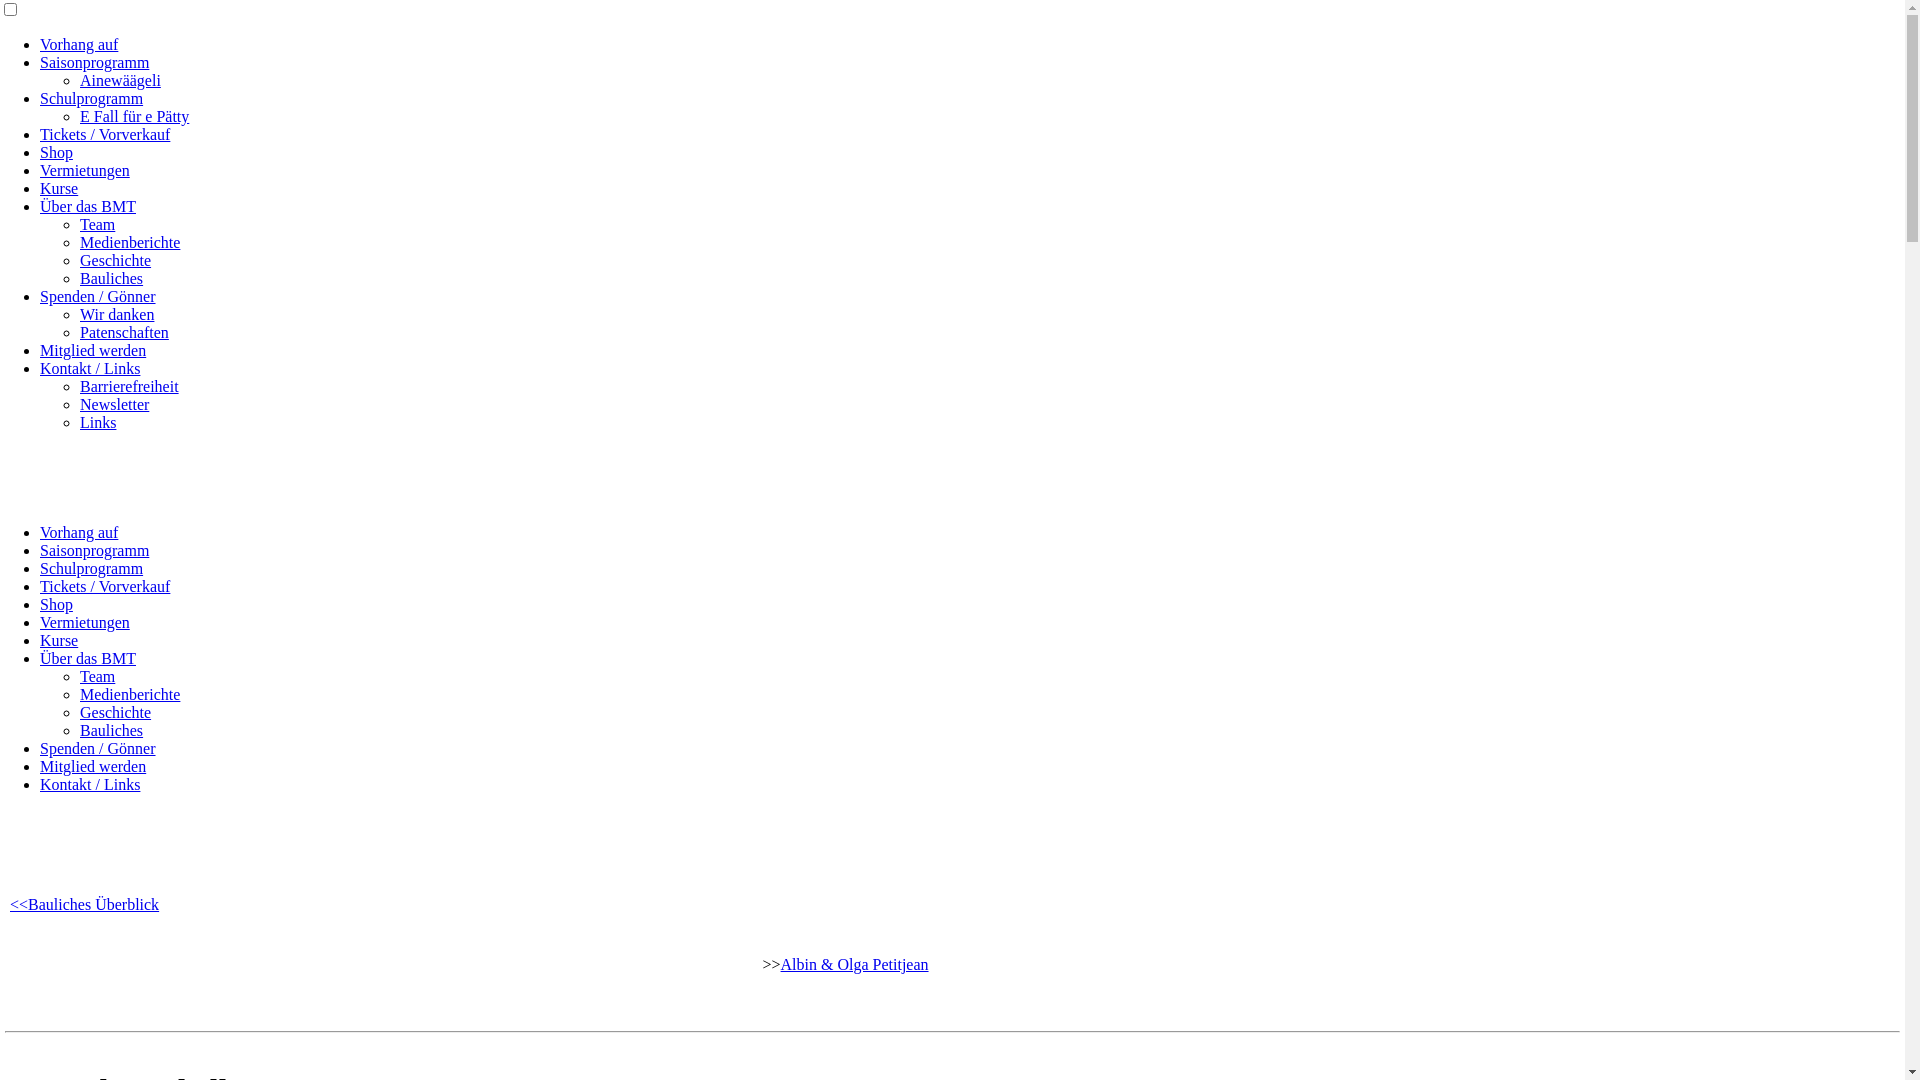  Describe the element at coordinates (116, 260) in the screenshot. I see `Geschichte` at that location.